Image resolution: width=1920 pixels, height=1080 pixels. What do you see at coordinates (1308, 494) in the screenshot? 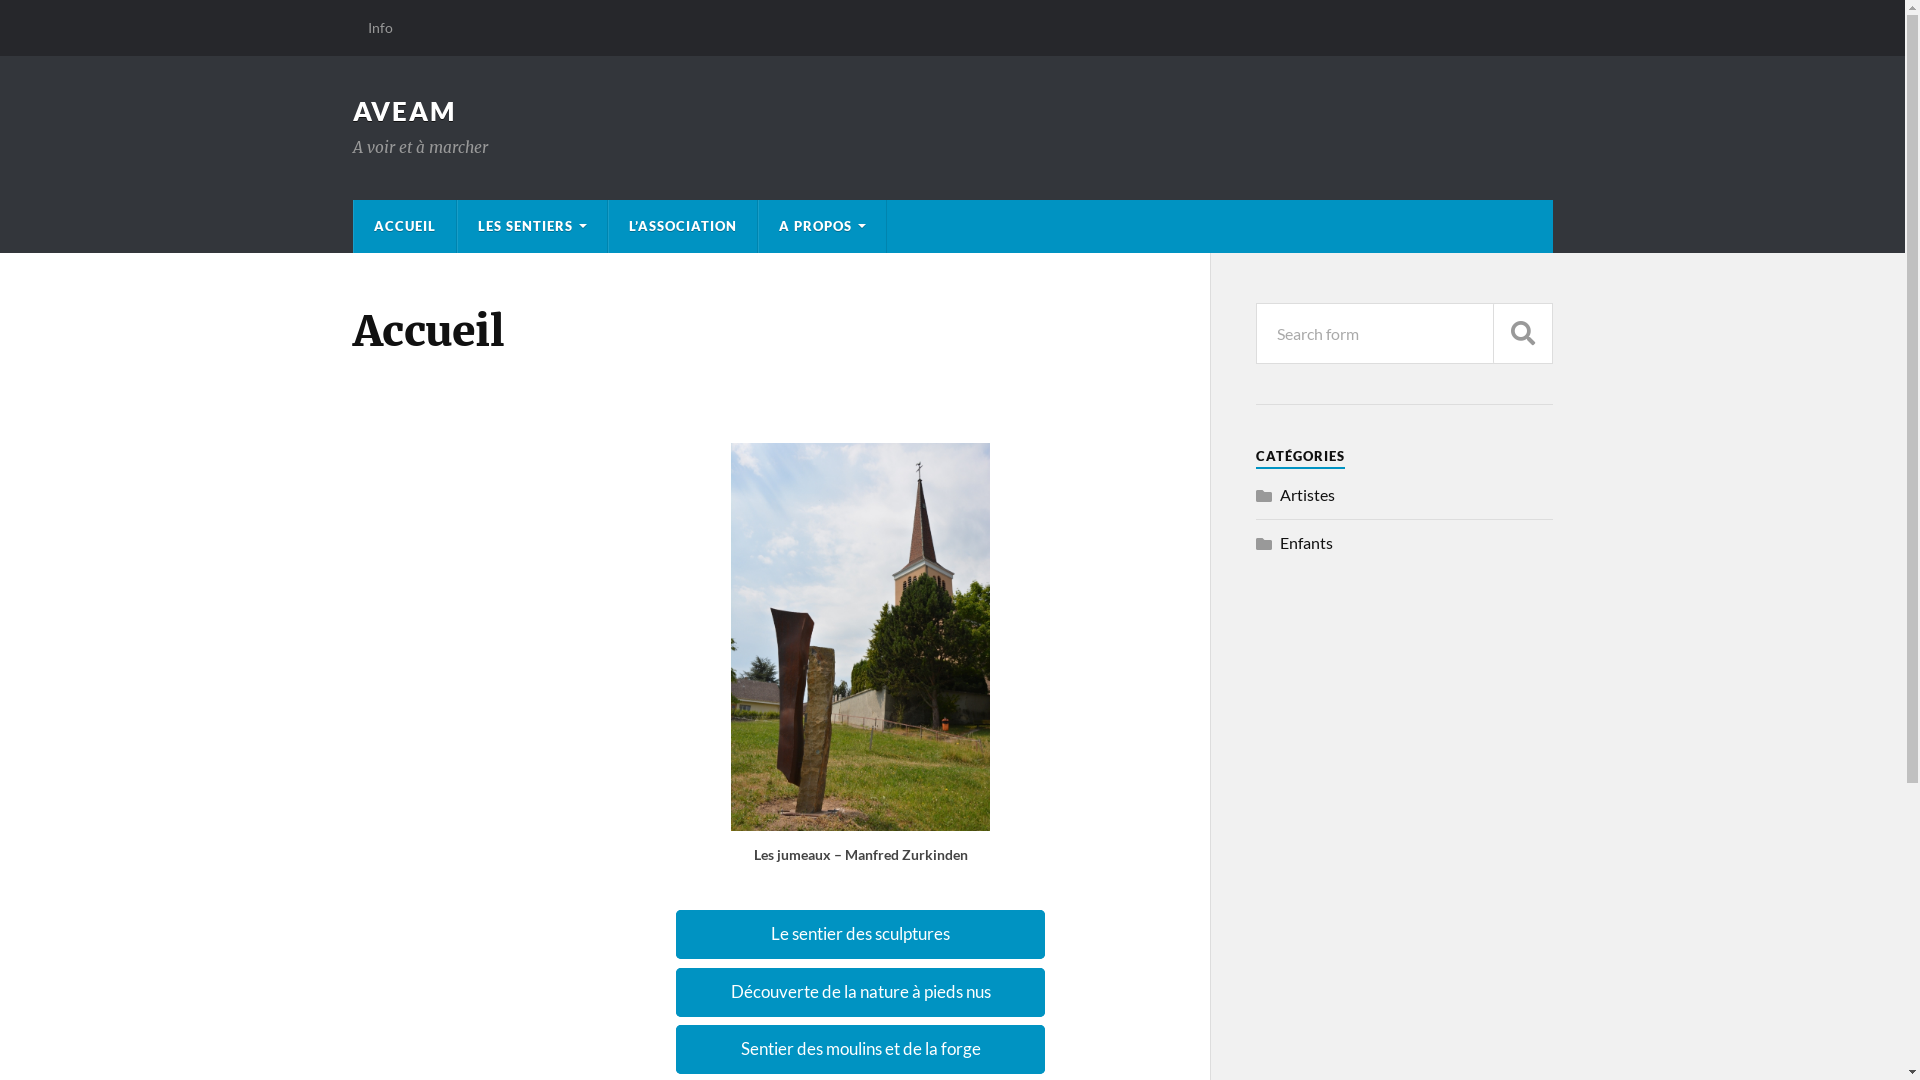
I see `Artistes` at bounding box center [1308, 494].